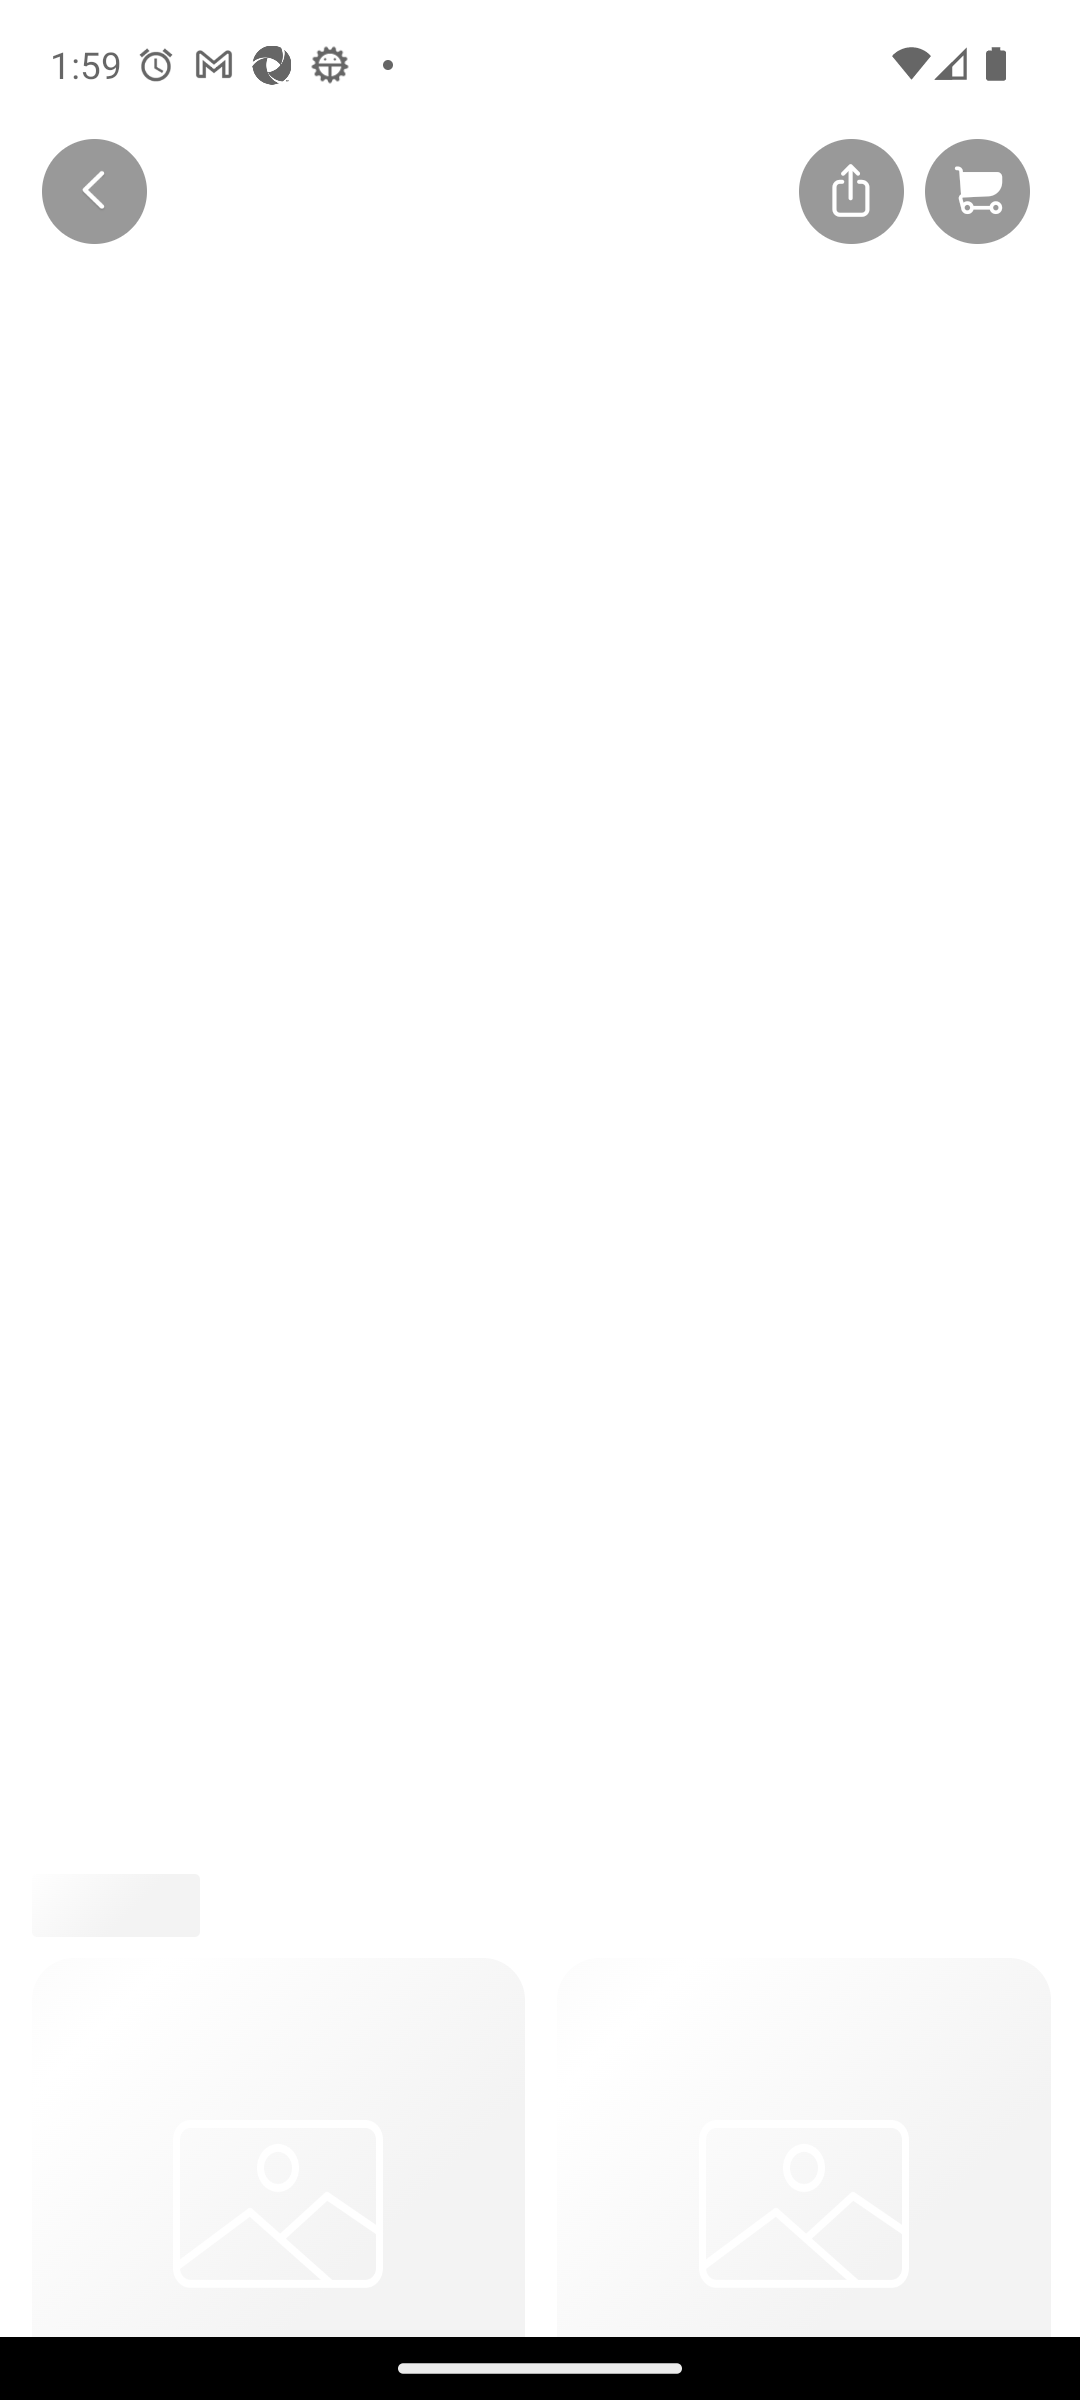 This screenshot has height=2400, width=1080. Describe the element at coordinates (850, 189) in the screenshot. I see `` at that location.